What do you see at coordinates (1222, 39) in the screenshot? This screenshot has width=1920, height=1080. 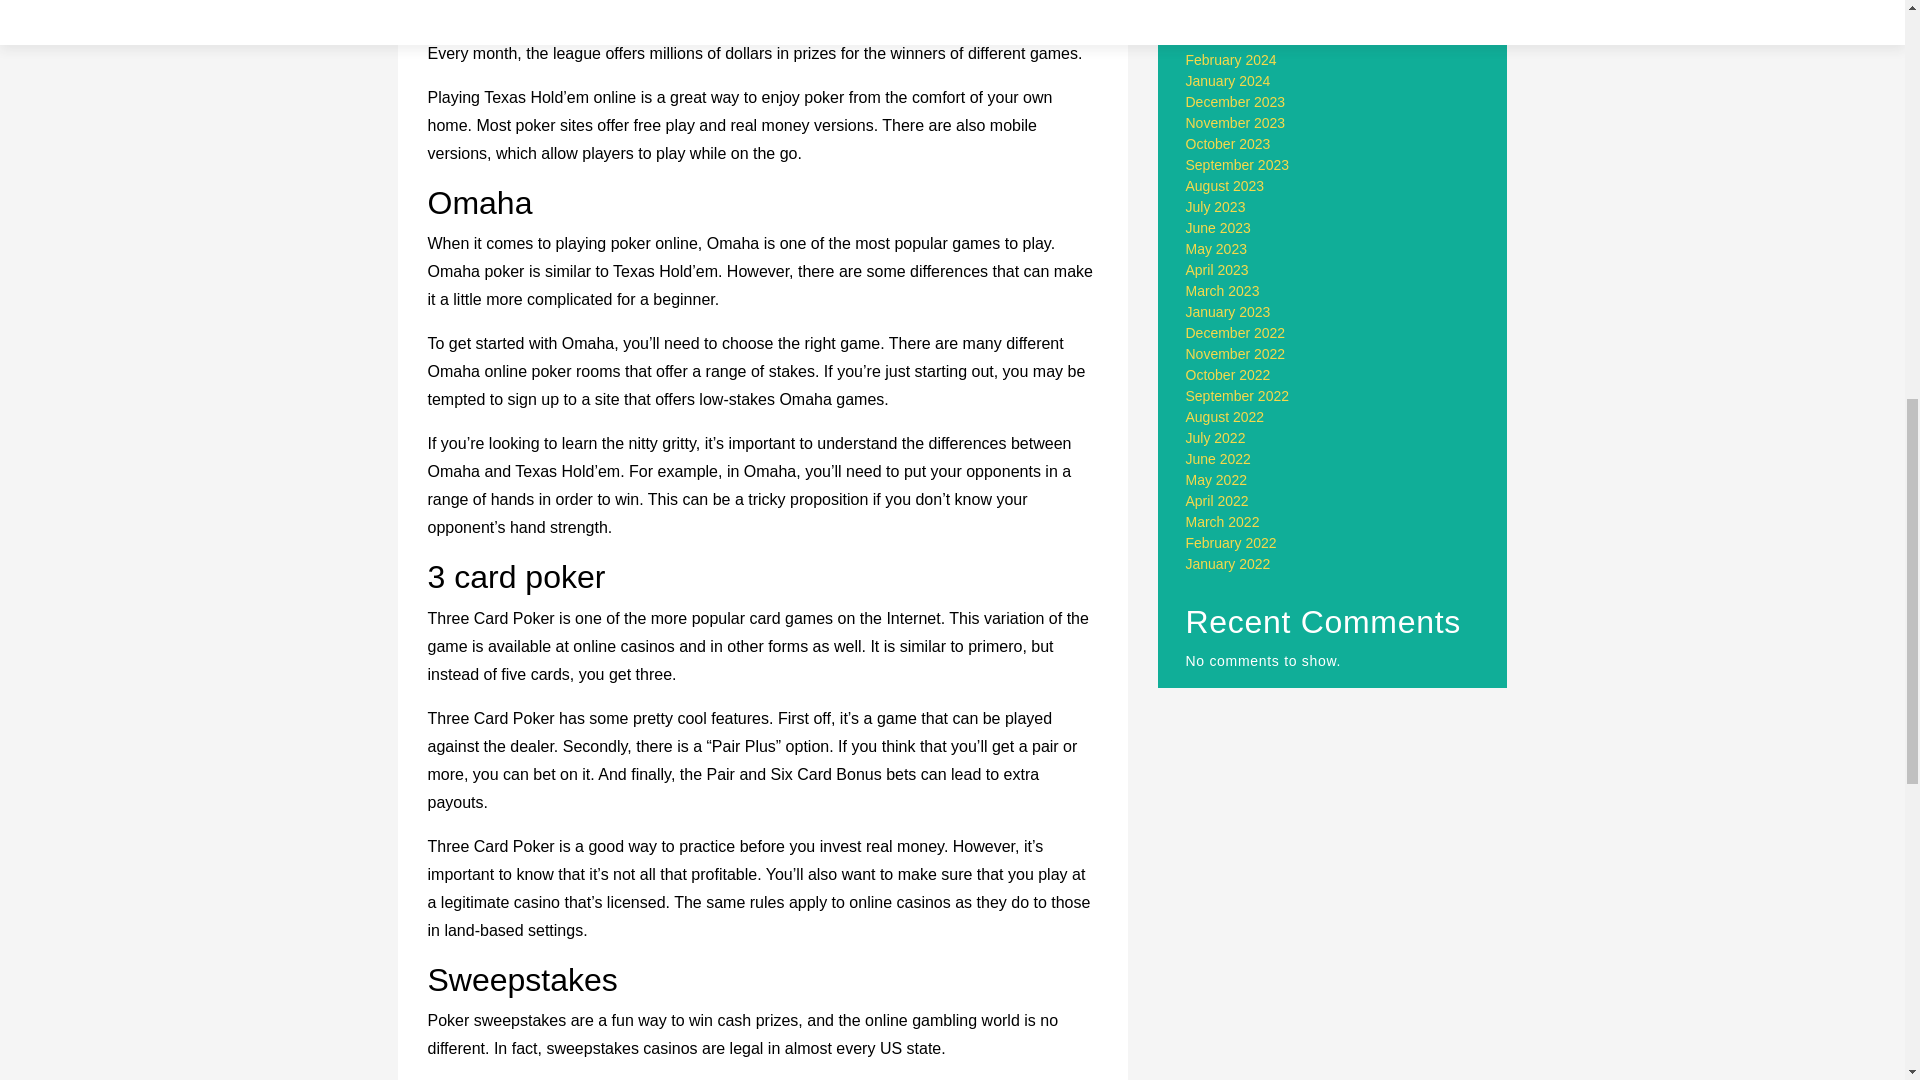 I see `March 2024` at bounding box center [1222, 39].